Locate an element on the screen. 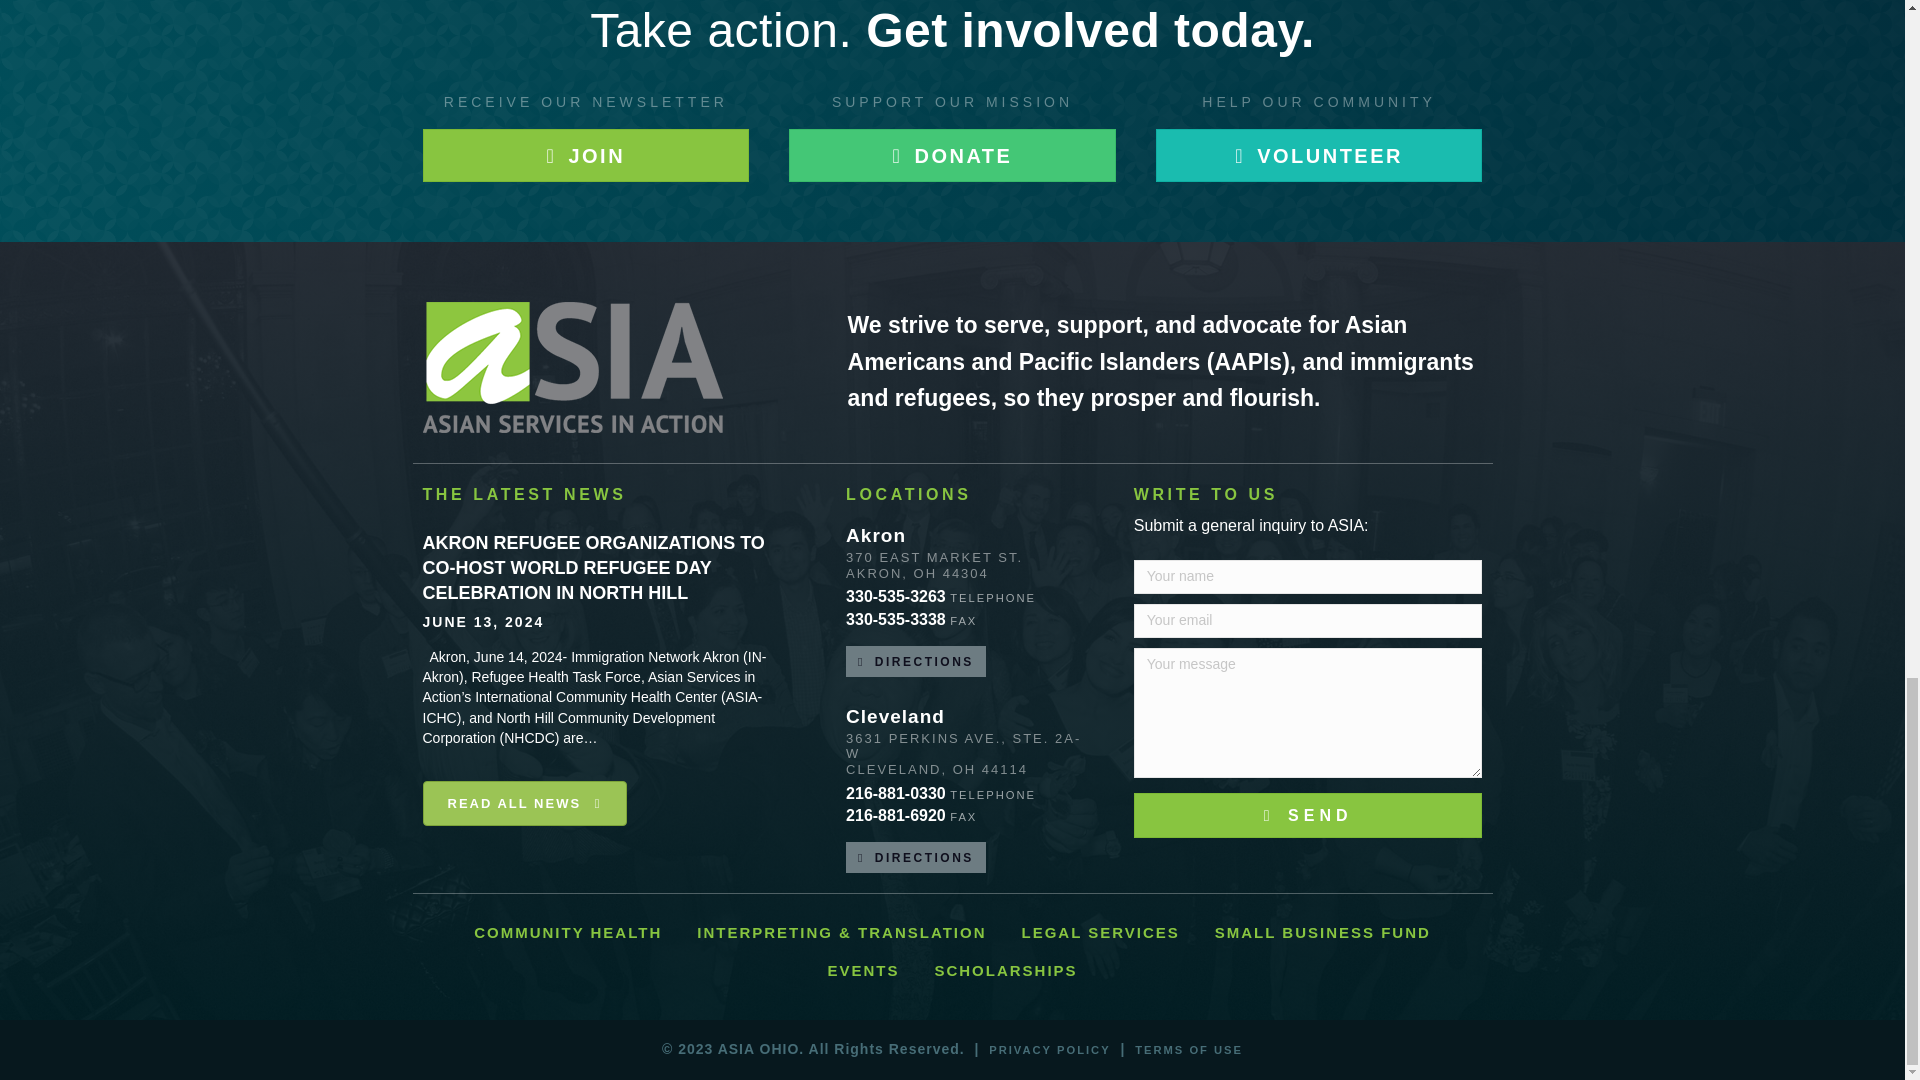  DONATE is located at coordinates (952, 155).